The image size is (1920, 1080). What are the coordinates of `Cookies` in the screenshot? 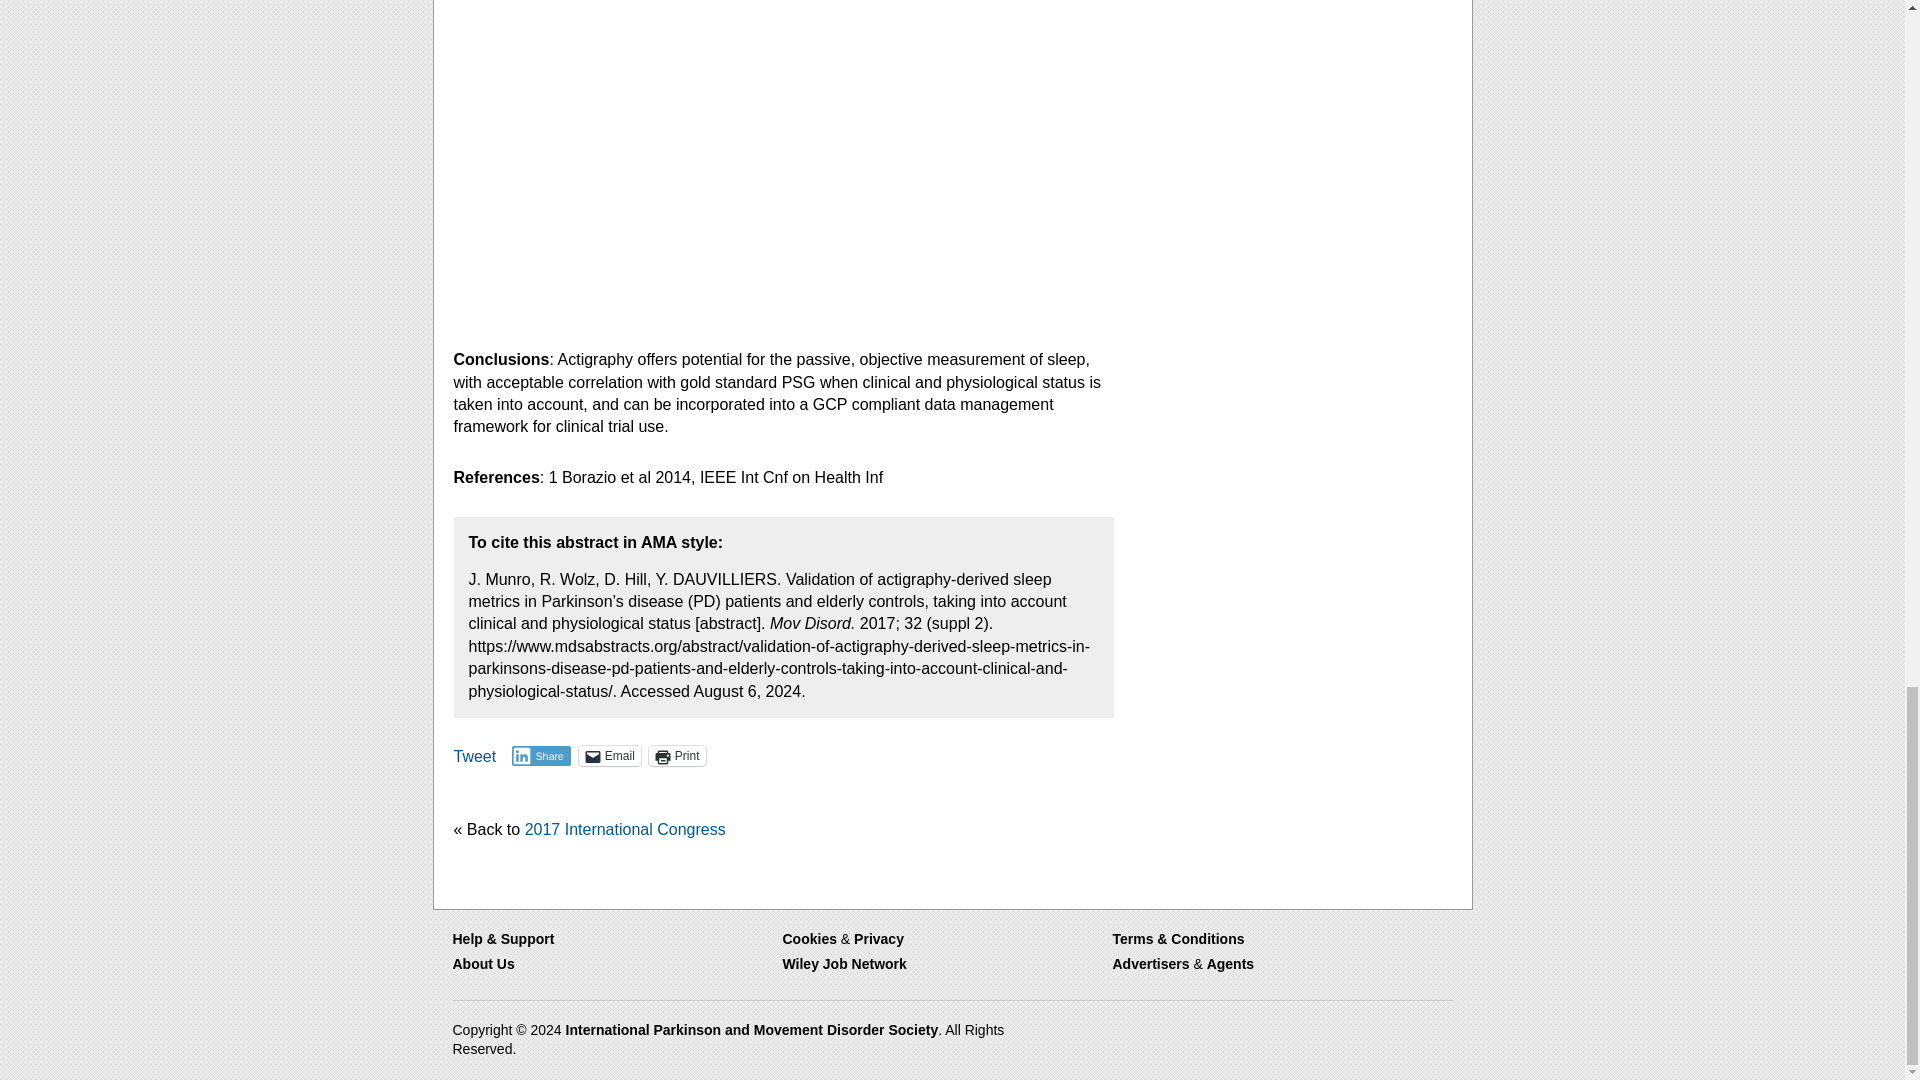 It's located at (808, 938).